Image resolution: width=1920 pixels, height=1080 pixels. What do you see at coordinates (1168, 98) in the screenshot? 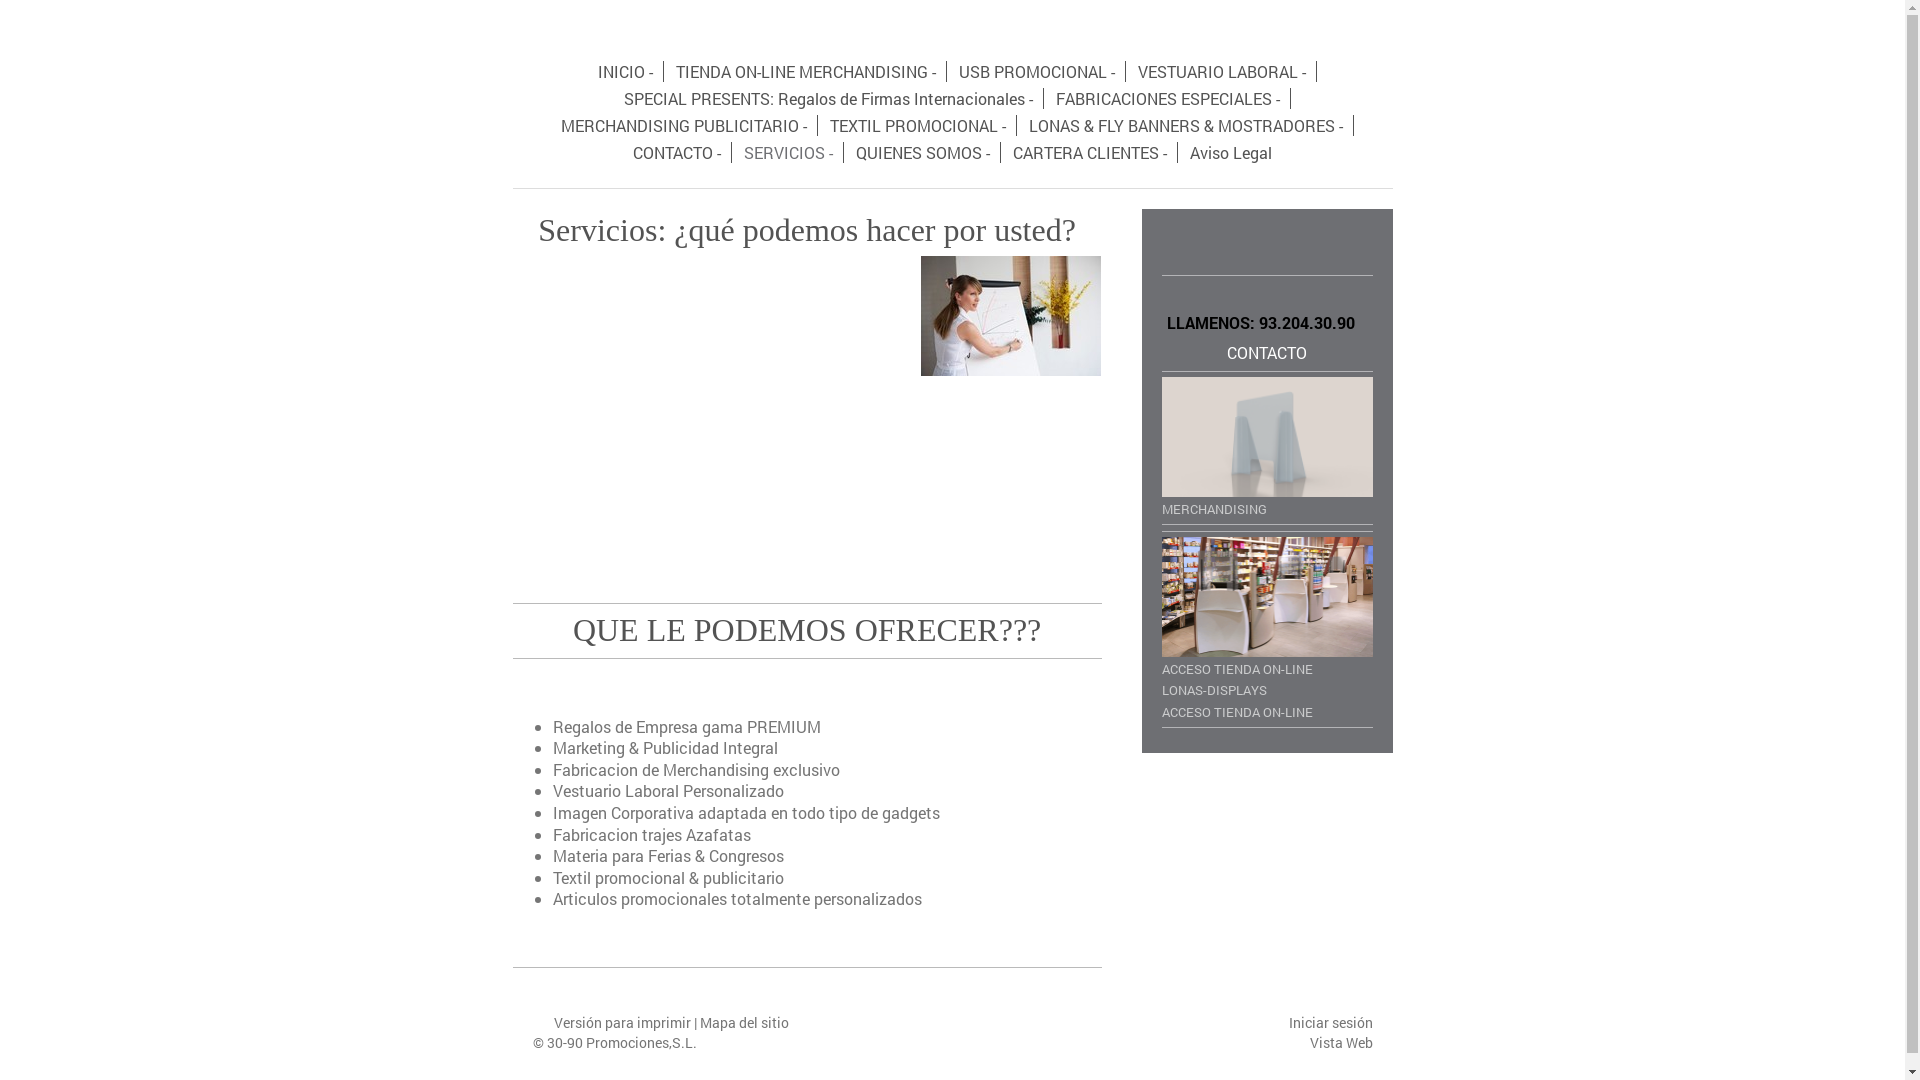
I see `FABRICACIONES ESPECIALES -` at bounding box center [1168, 98].